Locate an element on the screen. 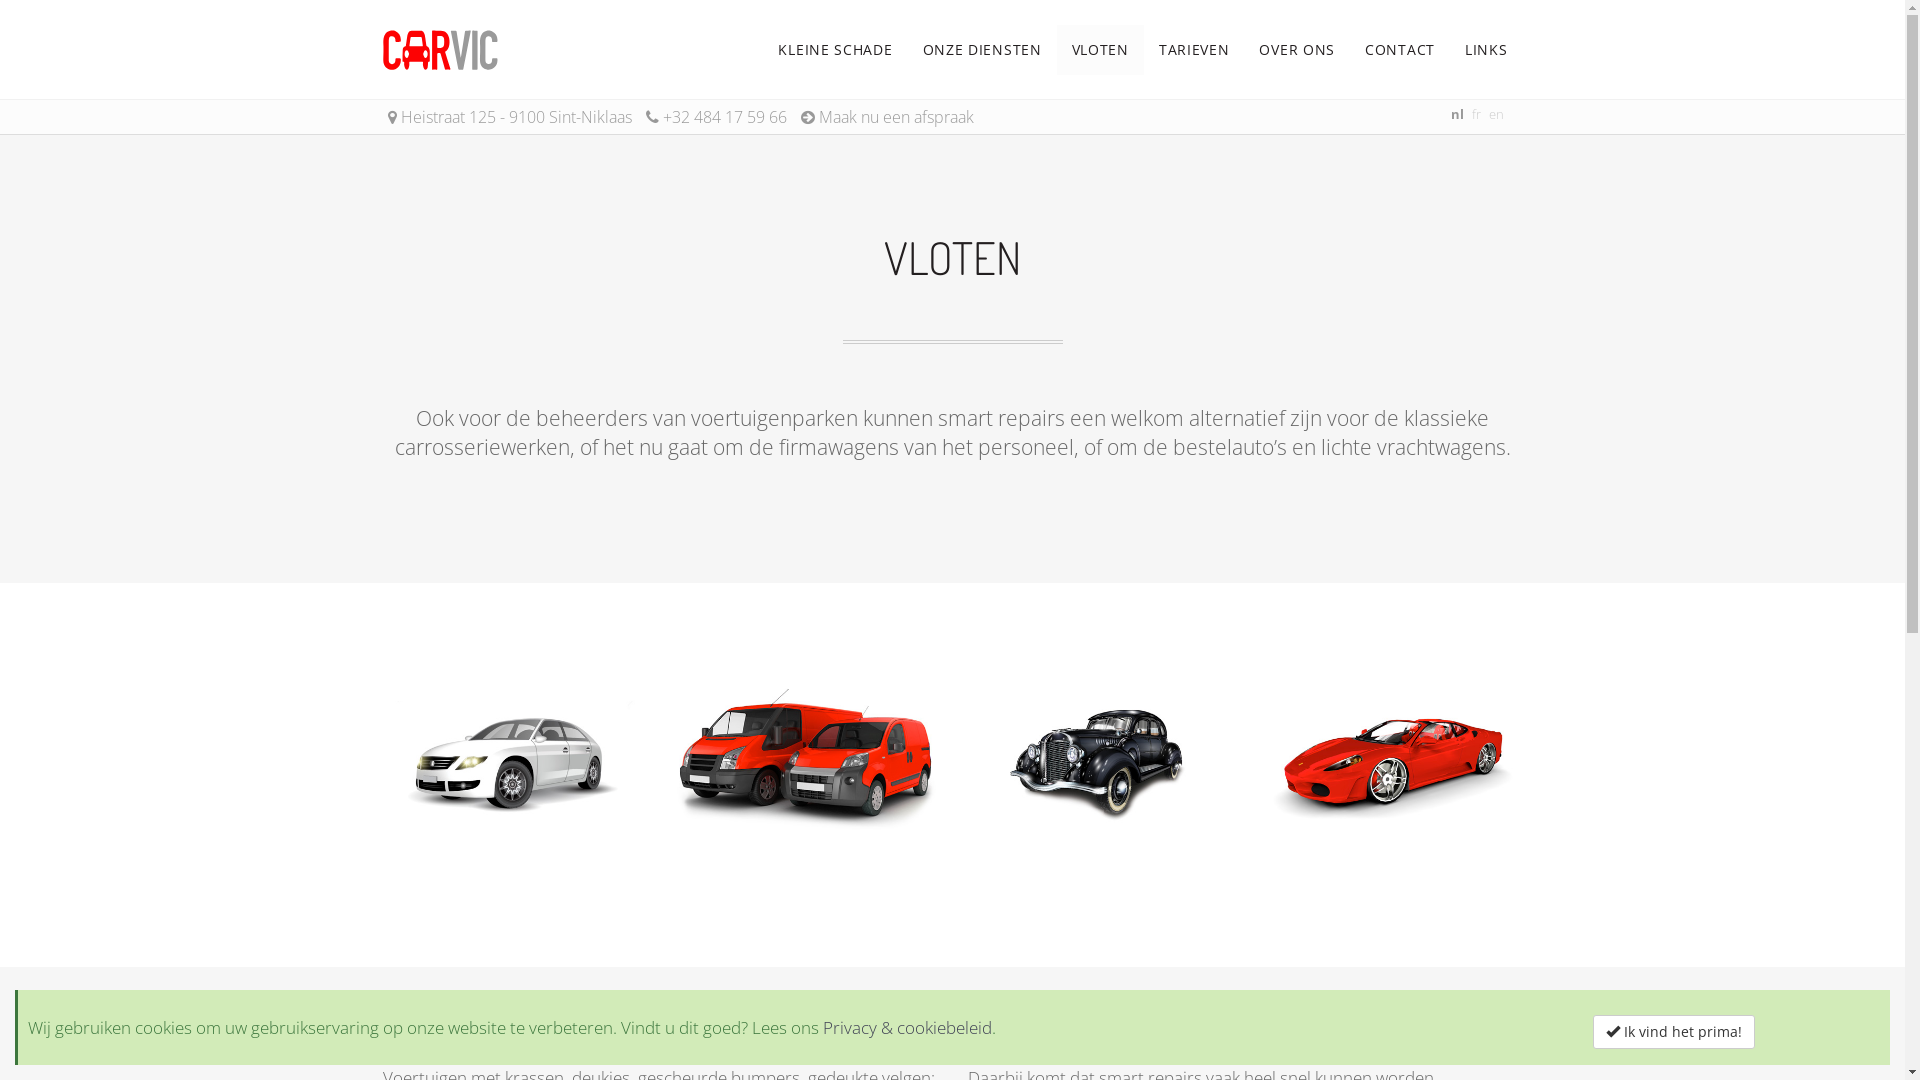 This screenshot has width=1920, height=1080. Ik vind het prima! is located at coordinates (1674, 1031).